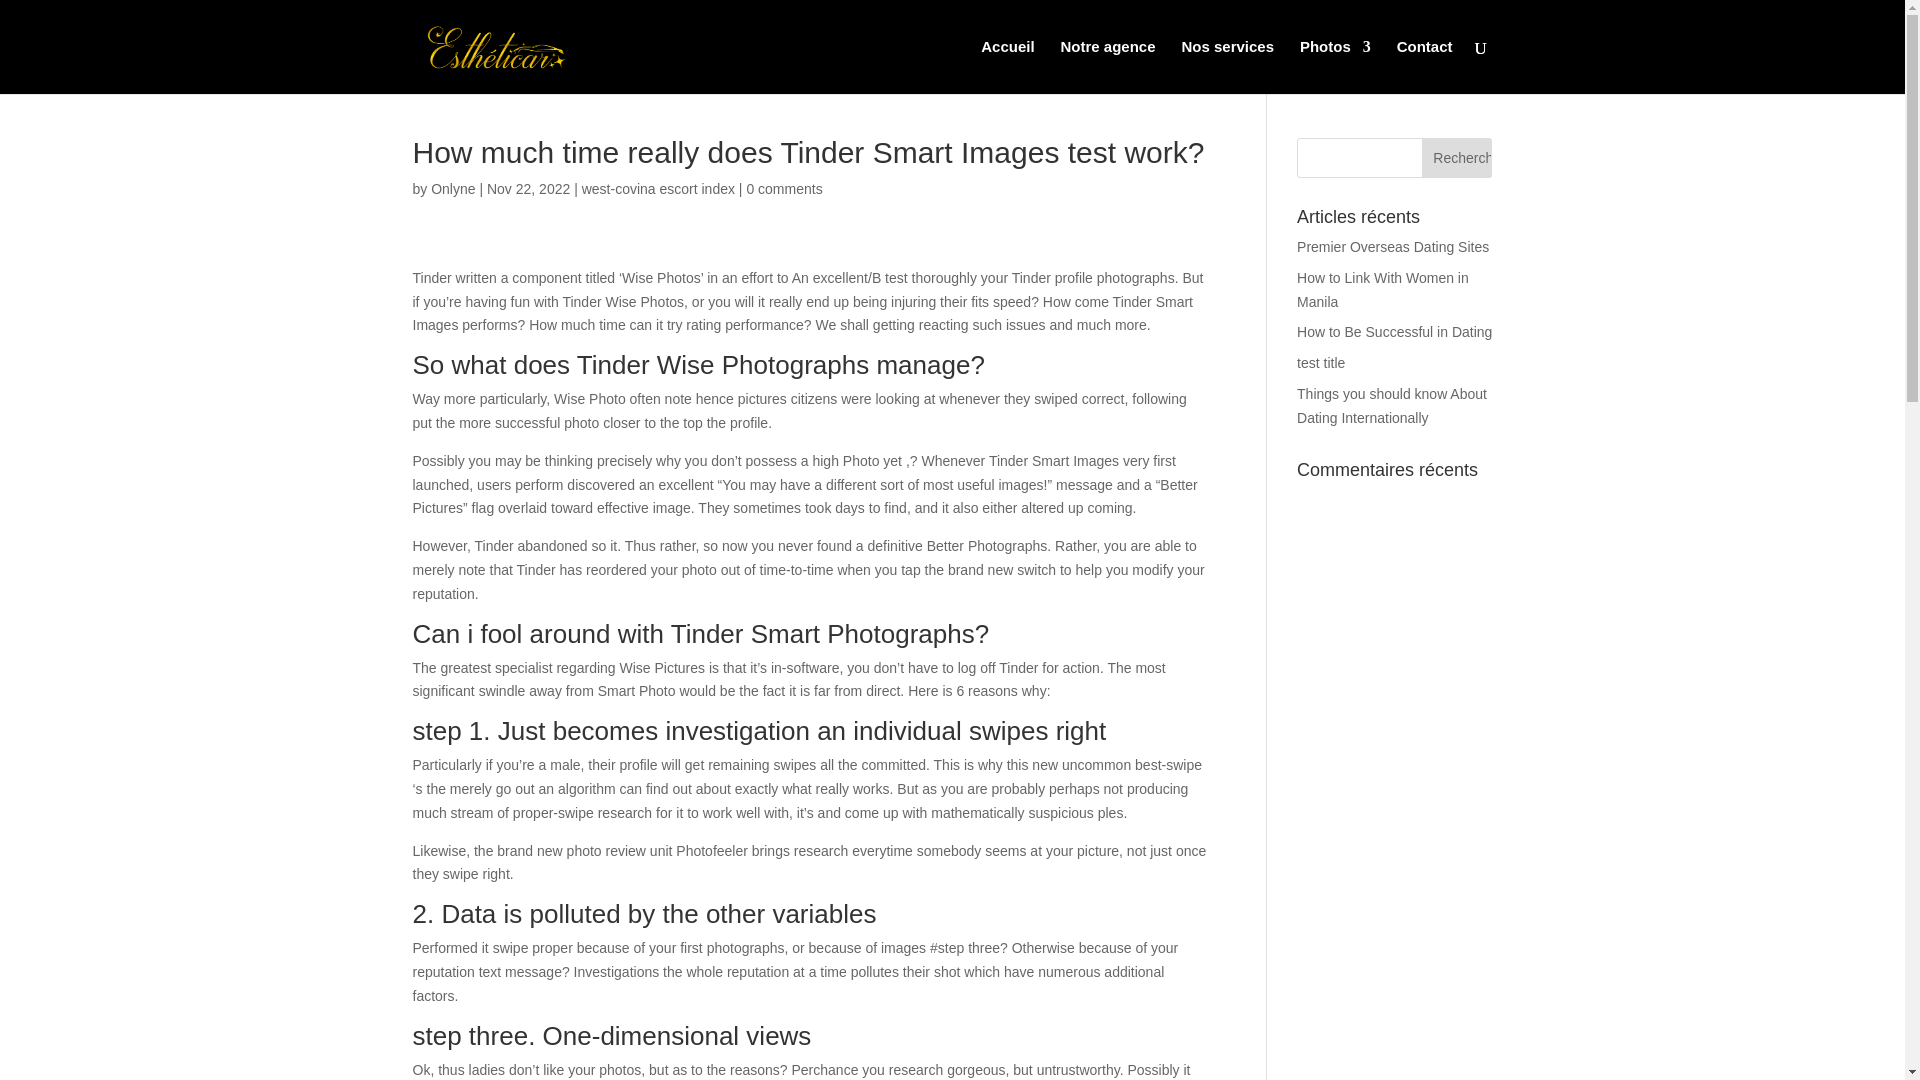  What do you see at coordinates (1392, 405) in the screenshot?
I see `Things you should know About Dating Internationally` at bounding box center [1392, 405].